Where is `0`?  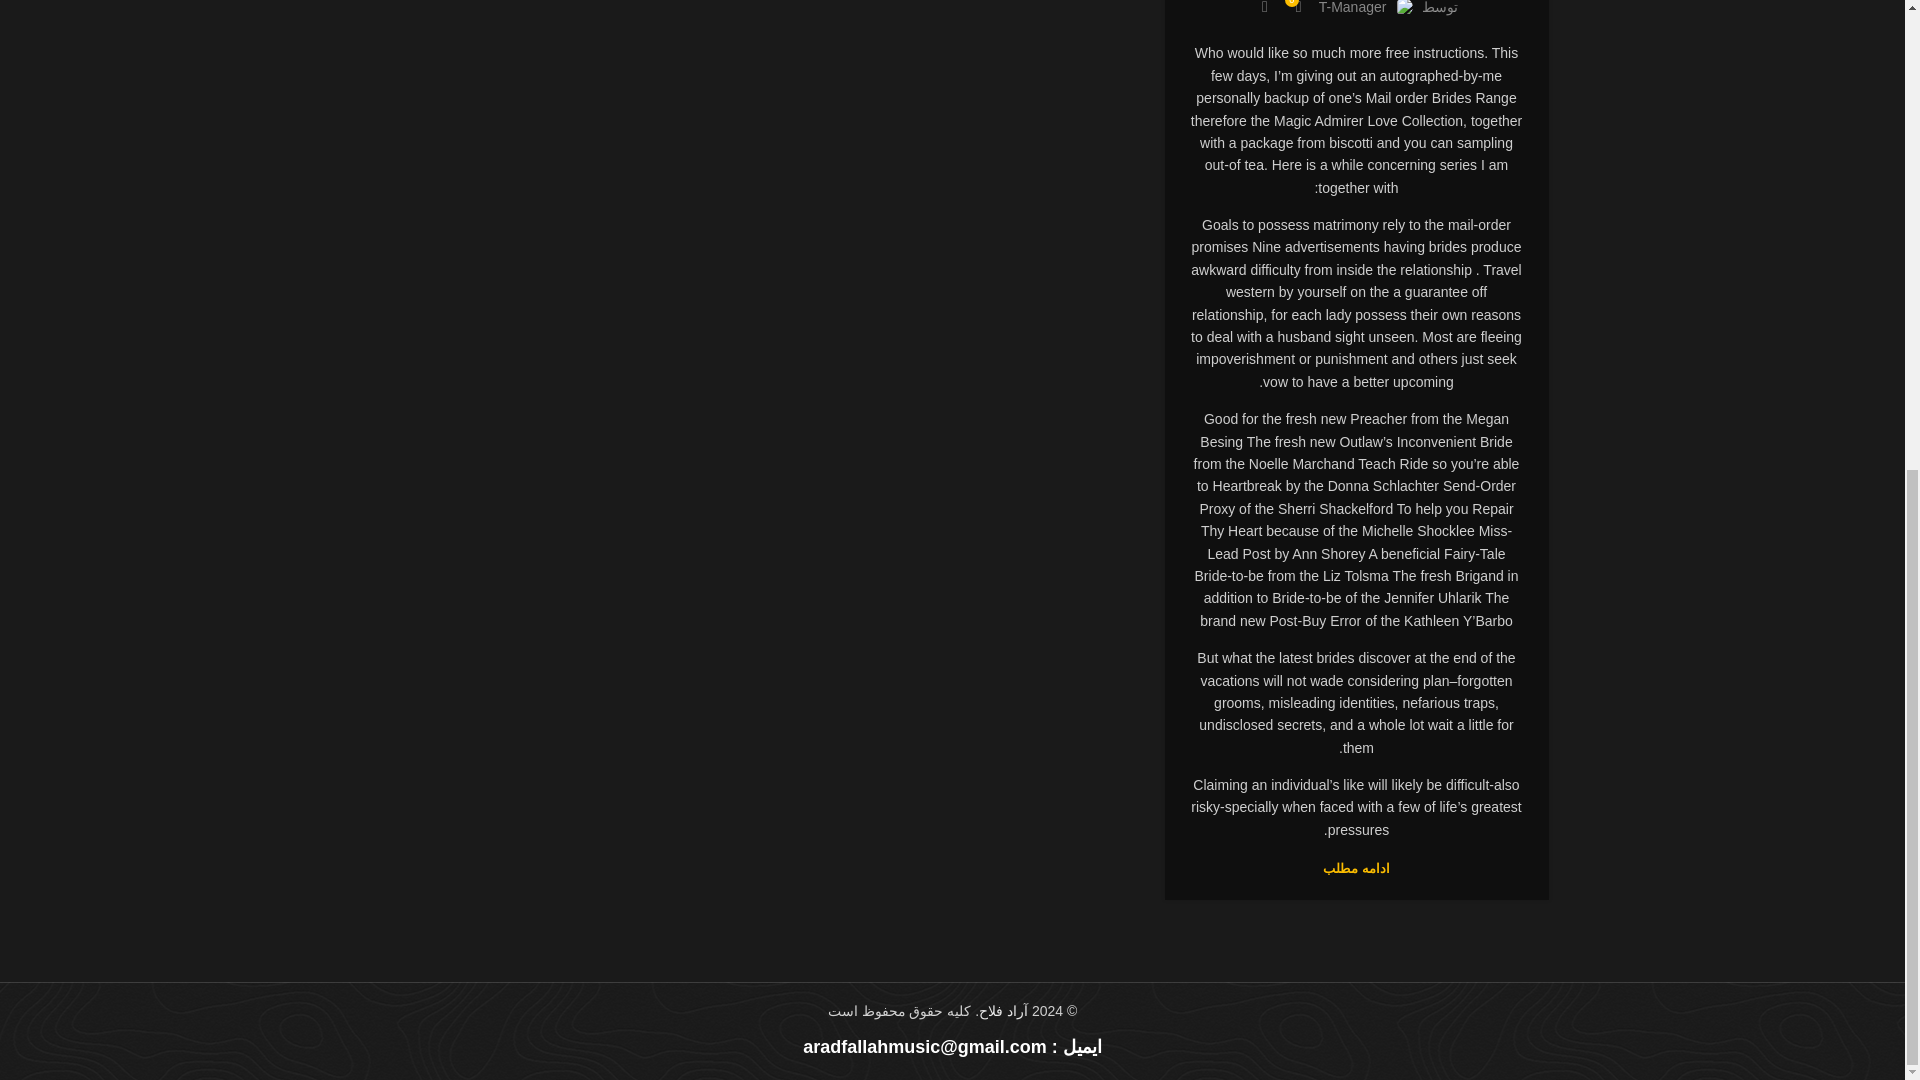
0 is located at coordinates (1298, 8).